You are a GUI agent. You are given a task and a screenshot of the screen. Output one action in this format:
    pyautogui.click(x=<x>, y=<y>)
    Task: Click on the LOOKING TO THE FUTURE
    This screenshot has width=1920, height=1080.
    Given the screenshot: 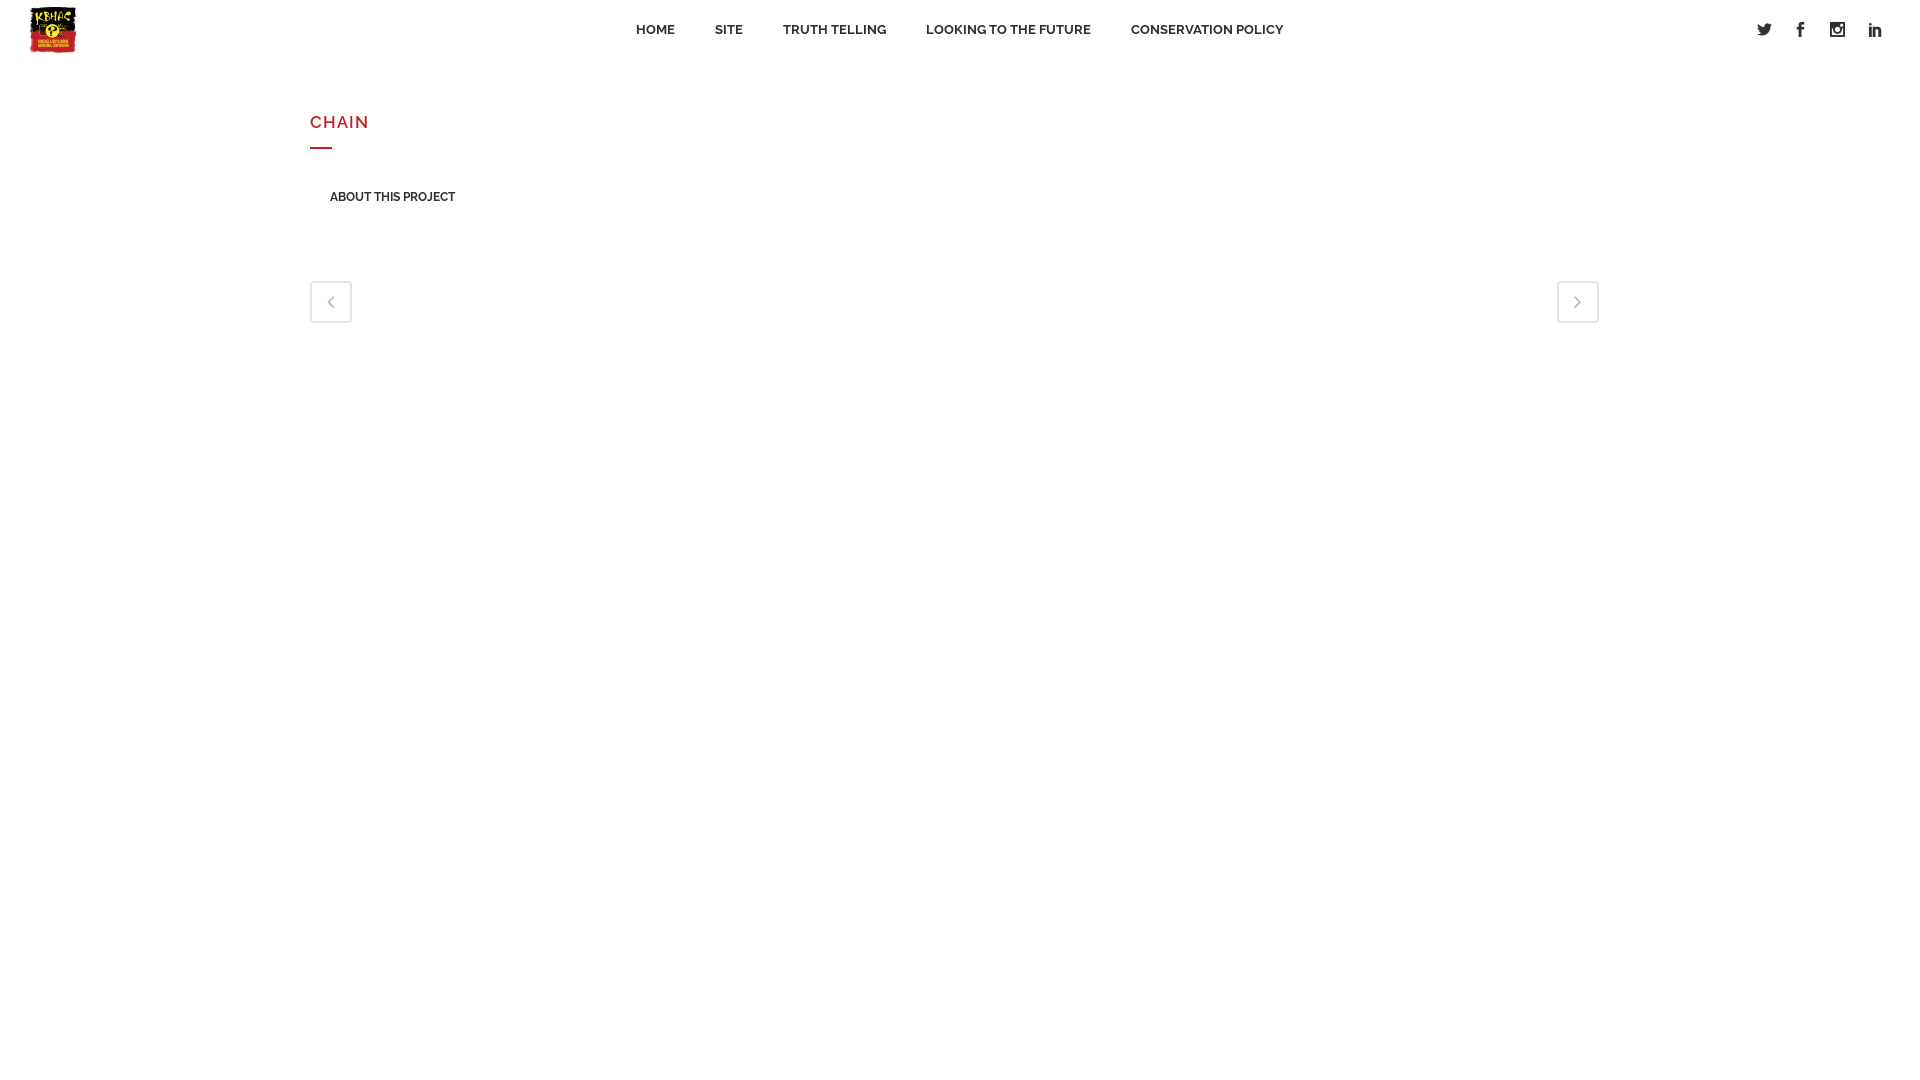 What is the action you would take?
    pyautogui.click(x=1008, y=30)
    